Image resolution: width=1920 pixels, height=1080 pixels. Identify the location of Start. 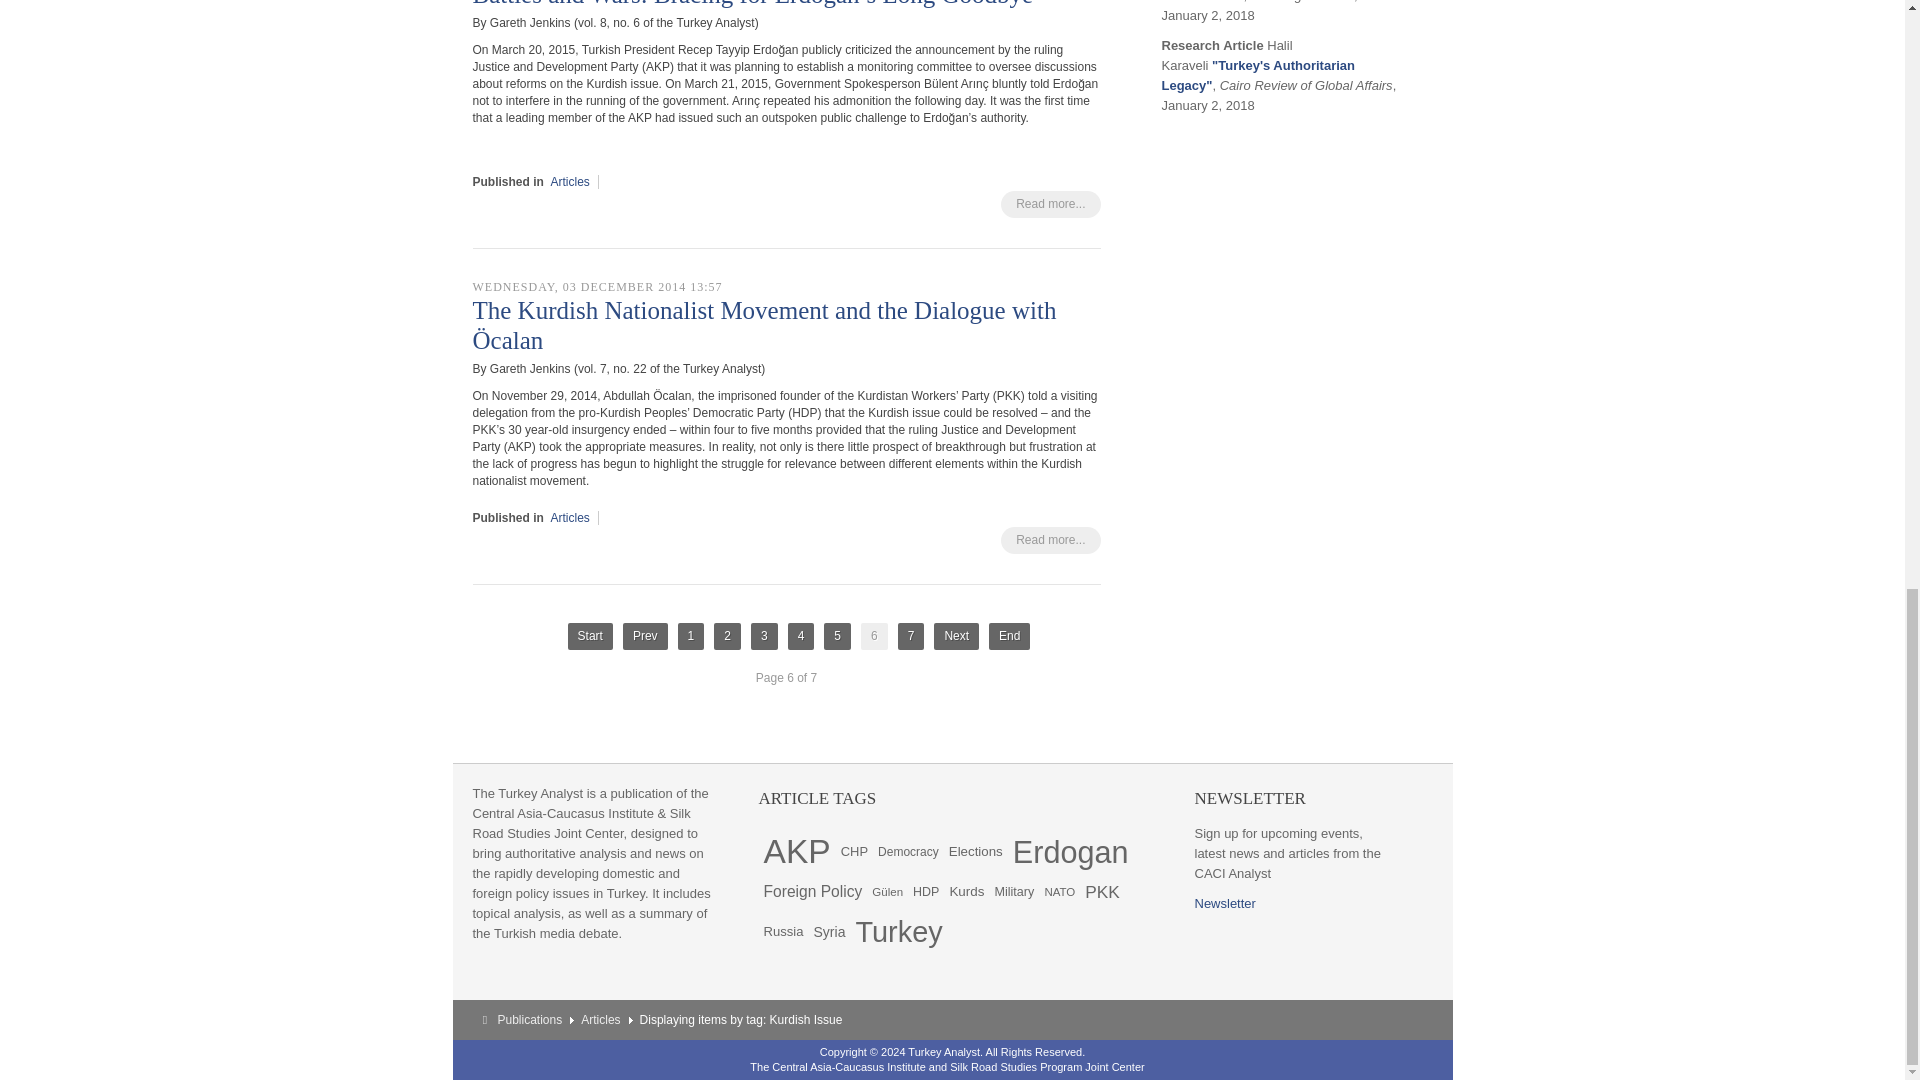
(590, 636).